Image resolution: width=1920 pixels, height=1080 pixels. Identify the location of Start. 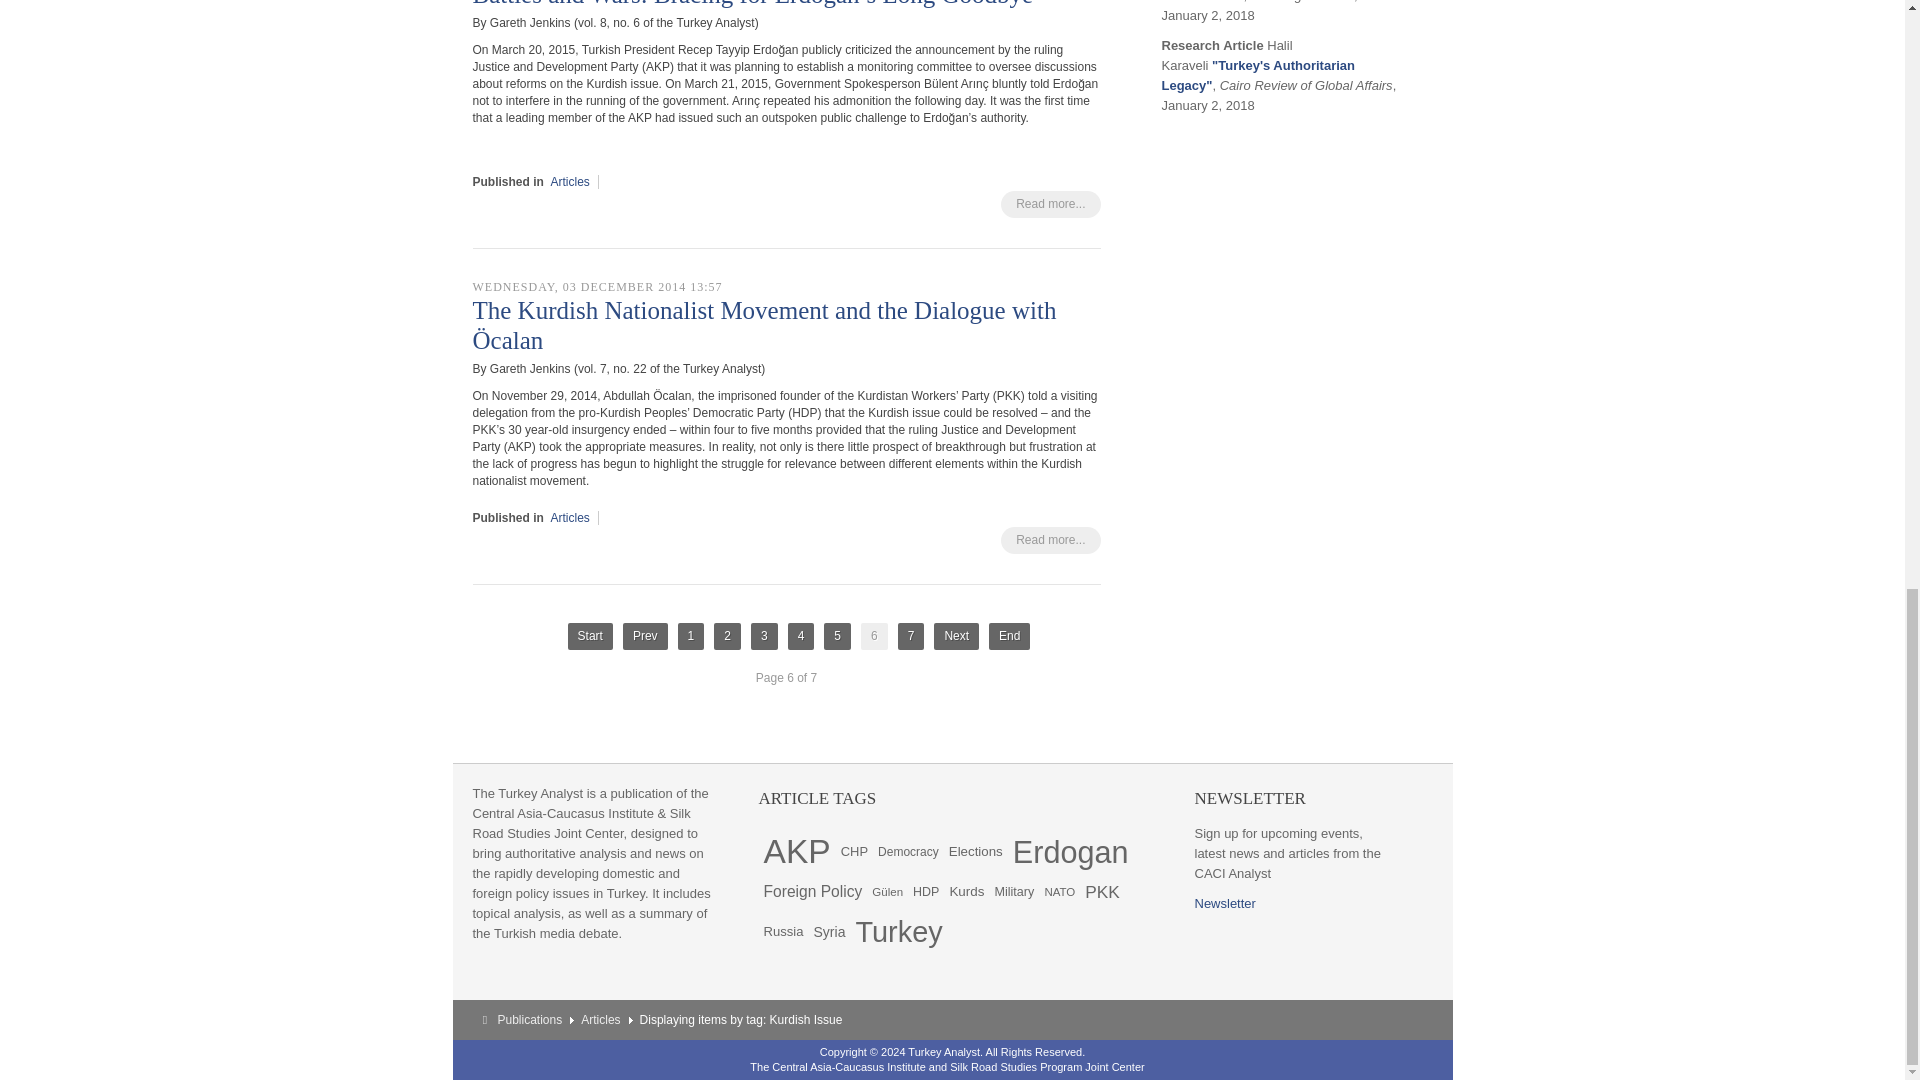
(590, 636).